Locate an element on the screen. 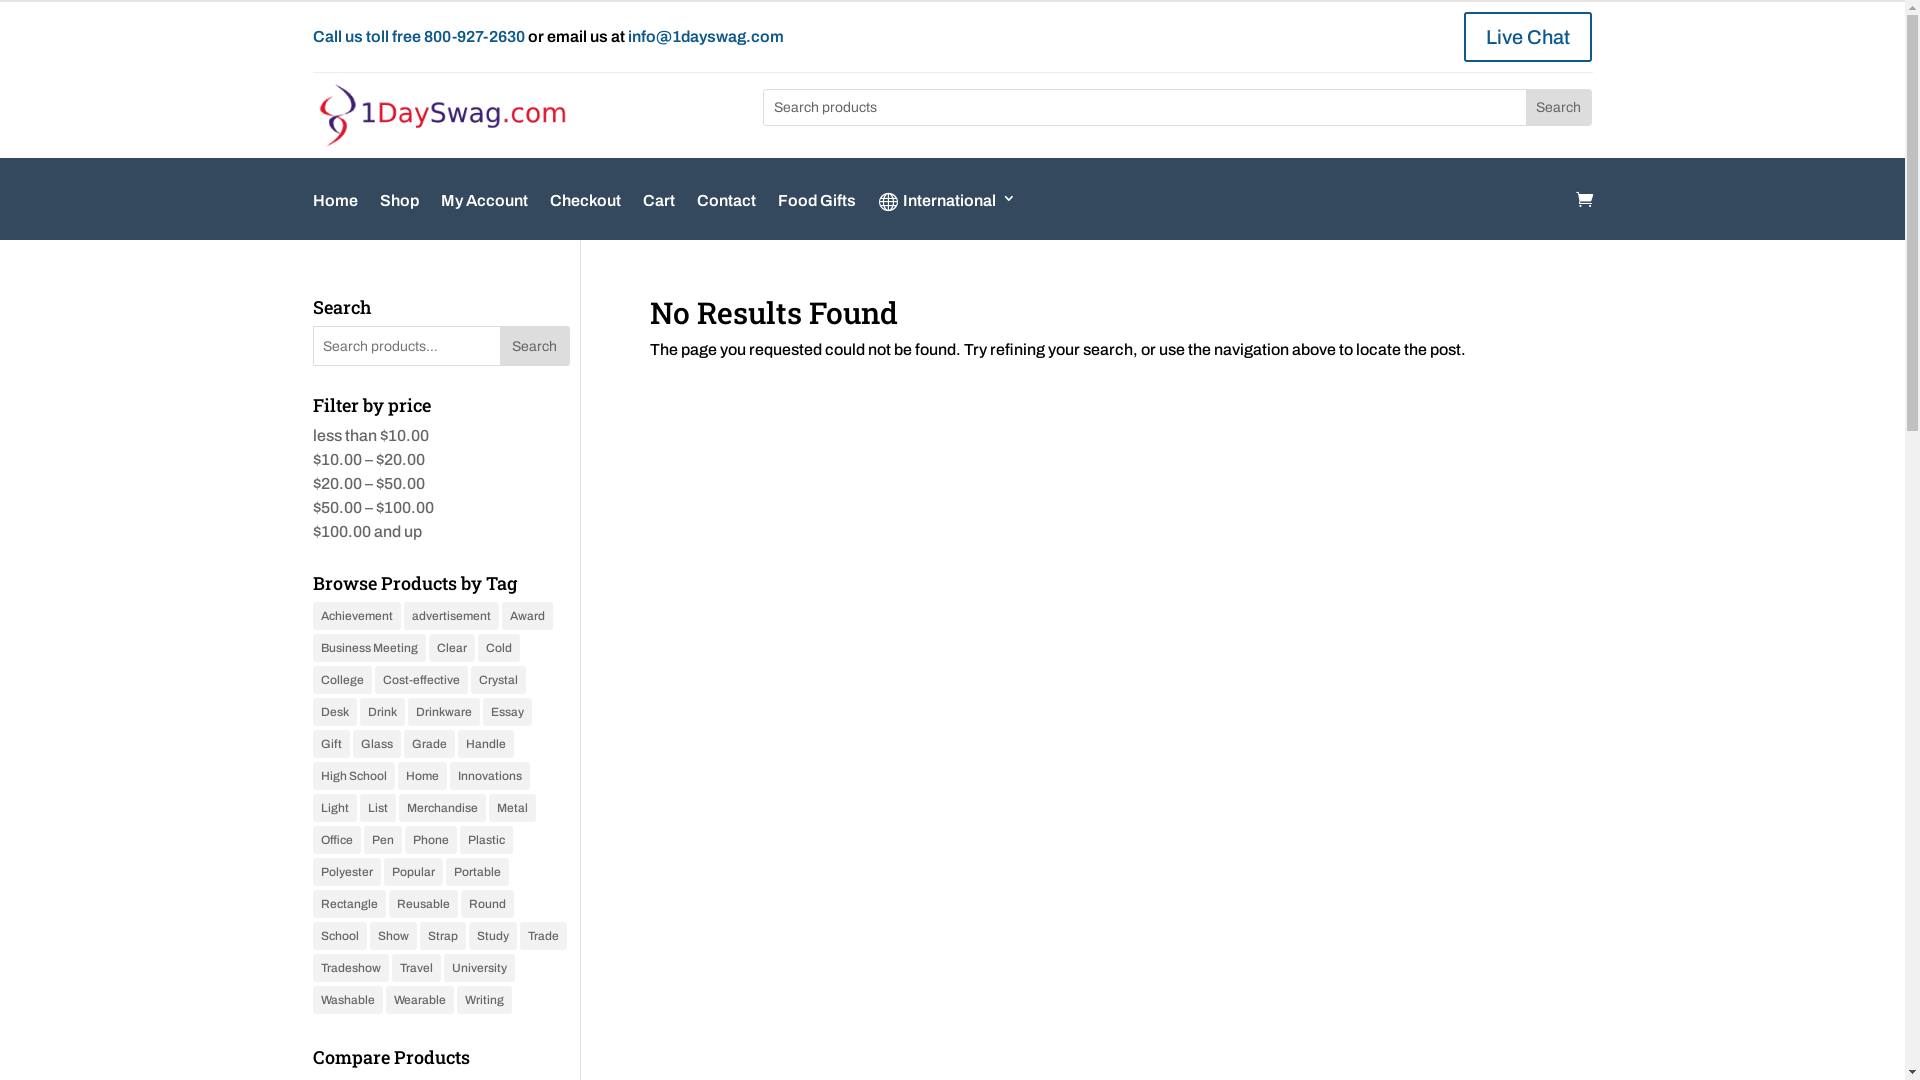  Drink is located at coordinates (382, 712).